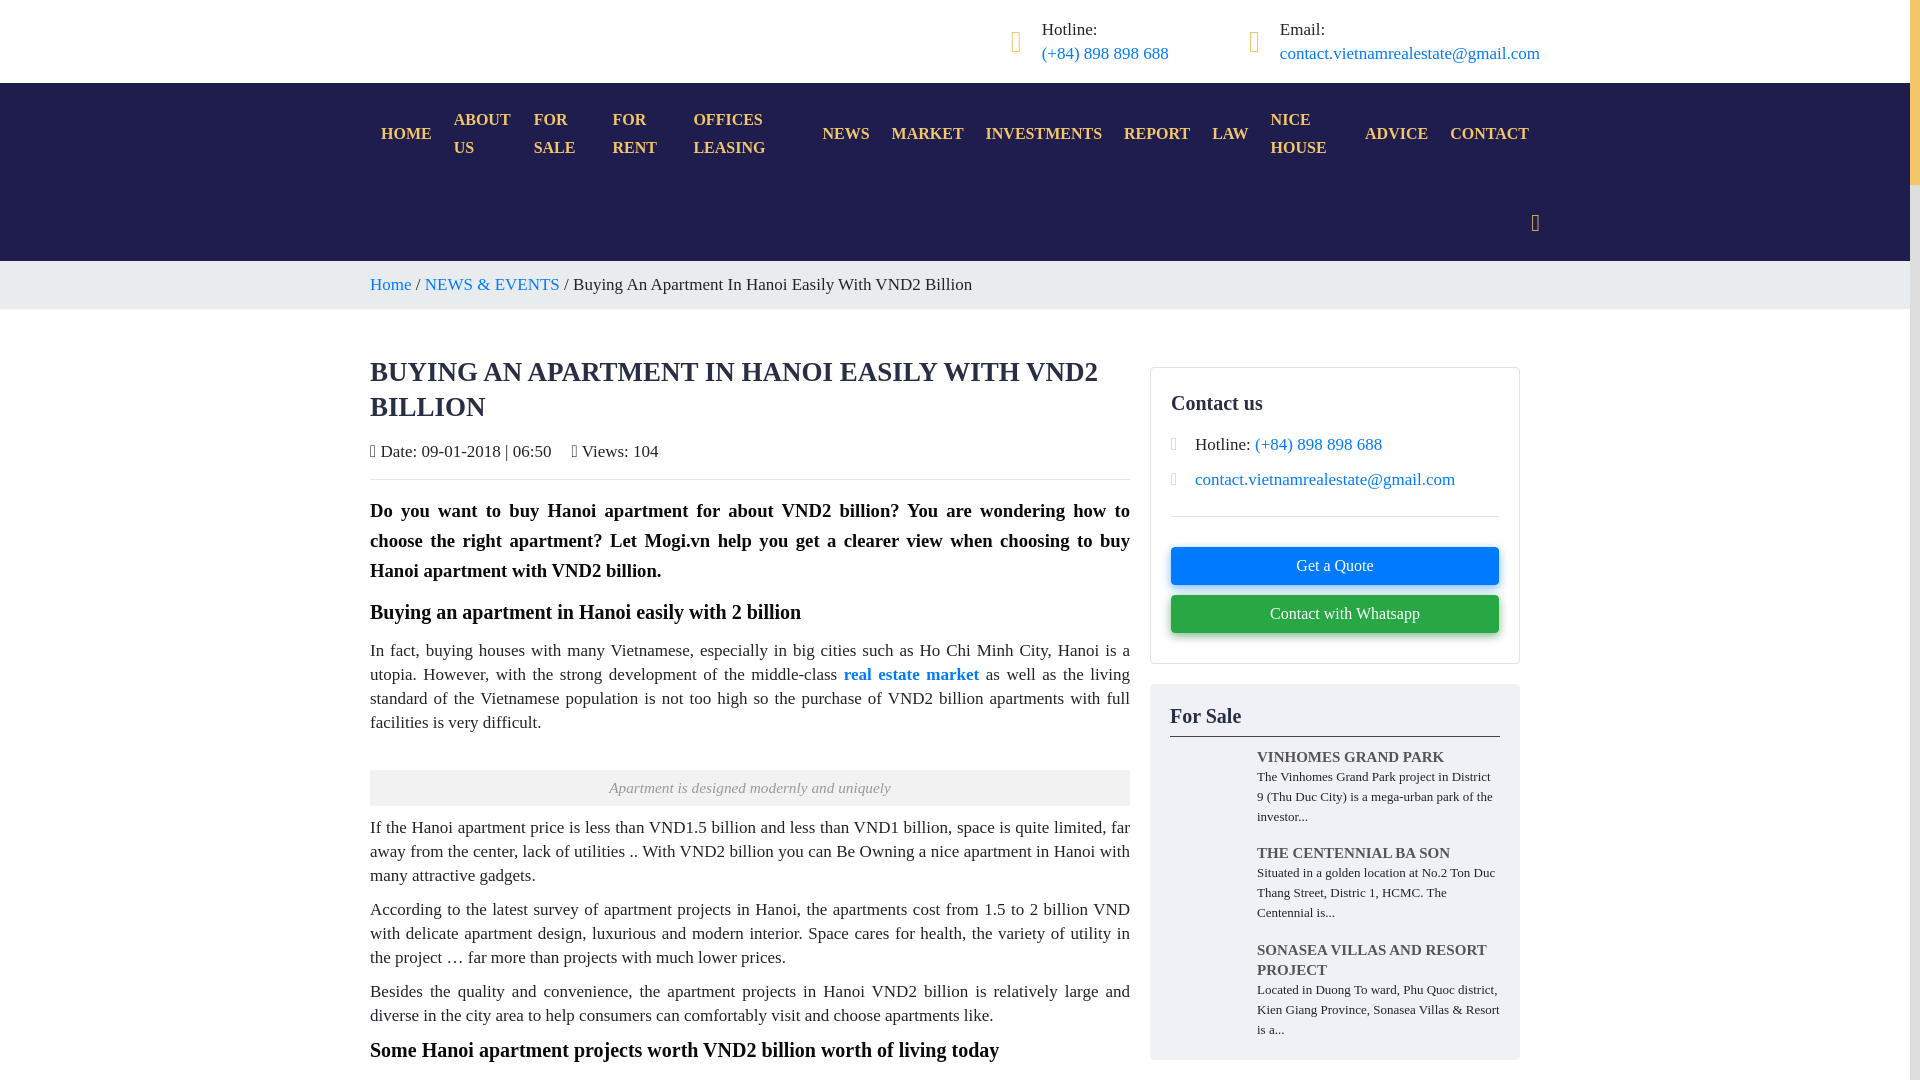 This screenshot has width=1920, height=1080. Describe the element at coordinates (562, 134) in the screenshot. I see `FOR SALE` at that location.